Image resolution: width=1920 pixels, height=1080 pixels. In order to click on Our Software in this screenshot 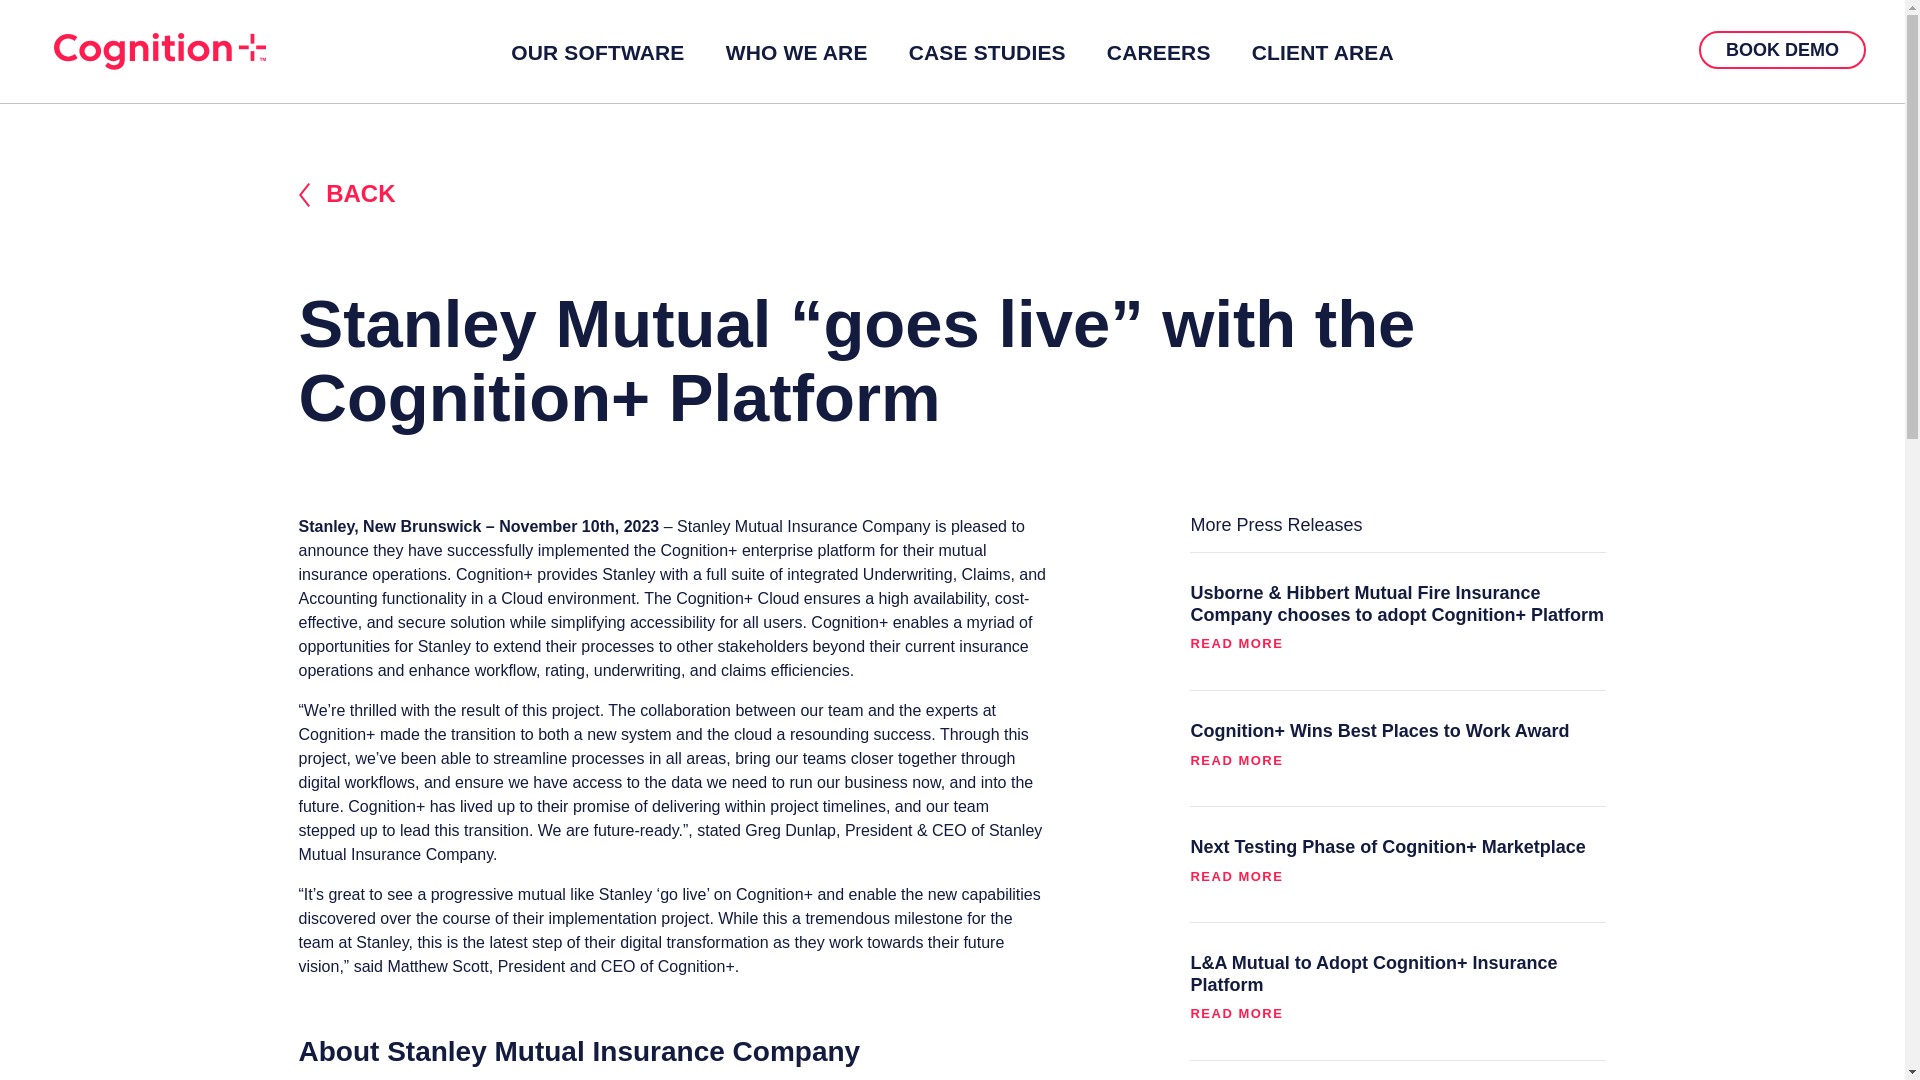, I will do `click(597, 54)`.